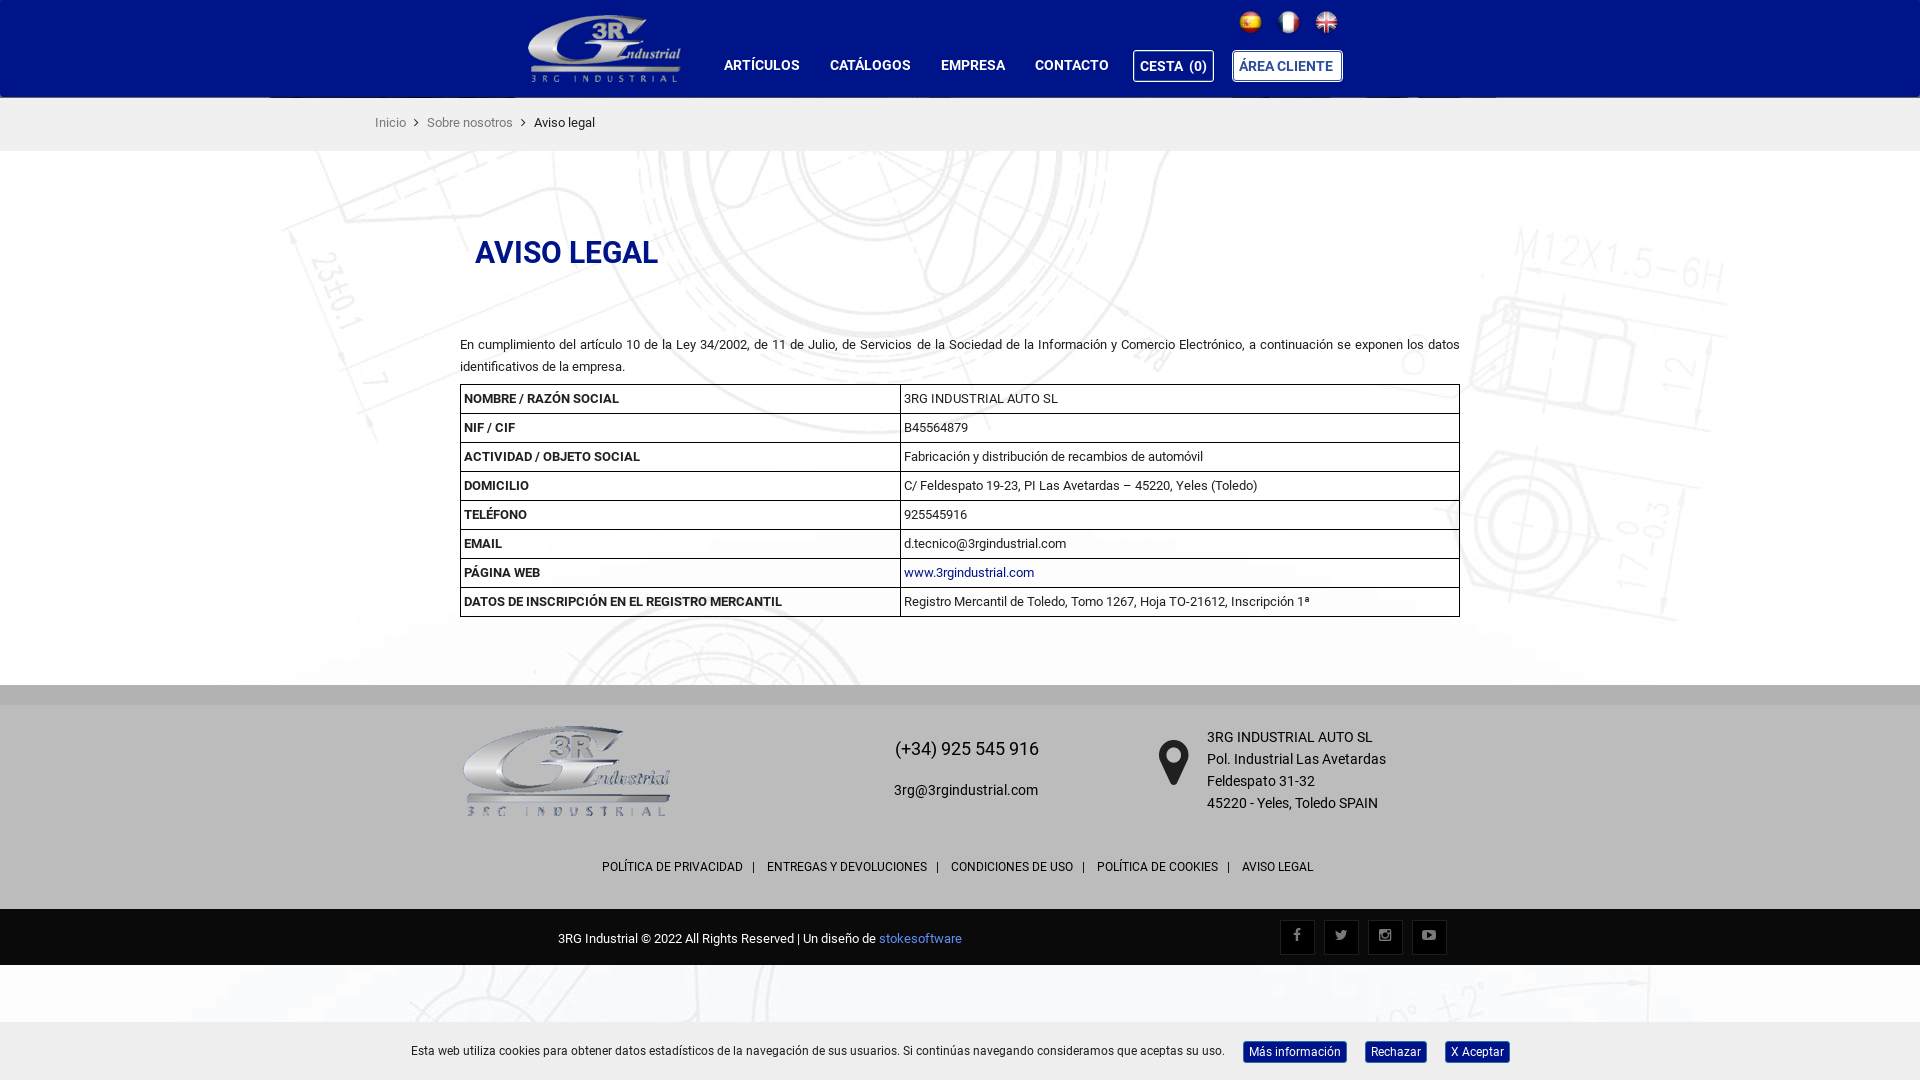 This screenshot has width=1920, height=1080. I want to click on www.3rgindustrial.com, so click(969, 572).